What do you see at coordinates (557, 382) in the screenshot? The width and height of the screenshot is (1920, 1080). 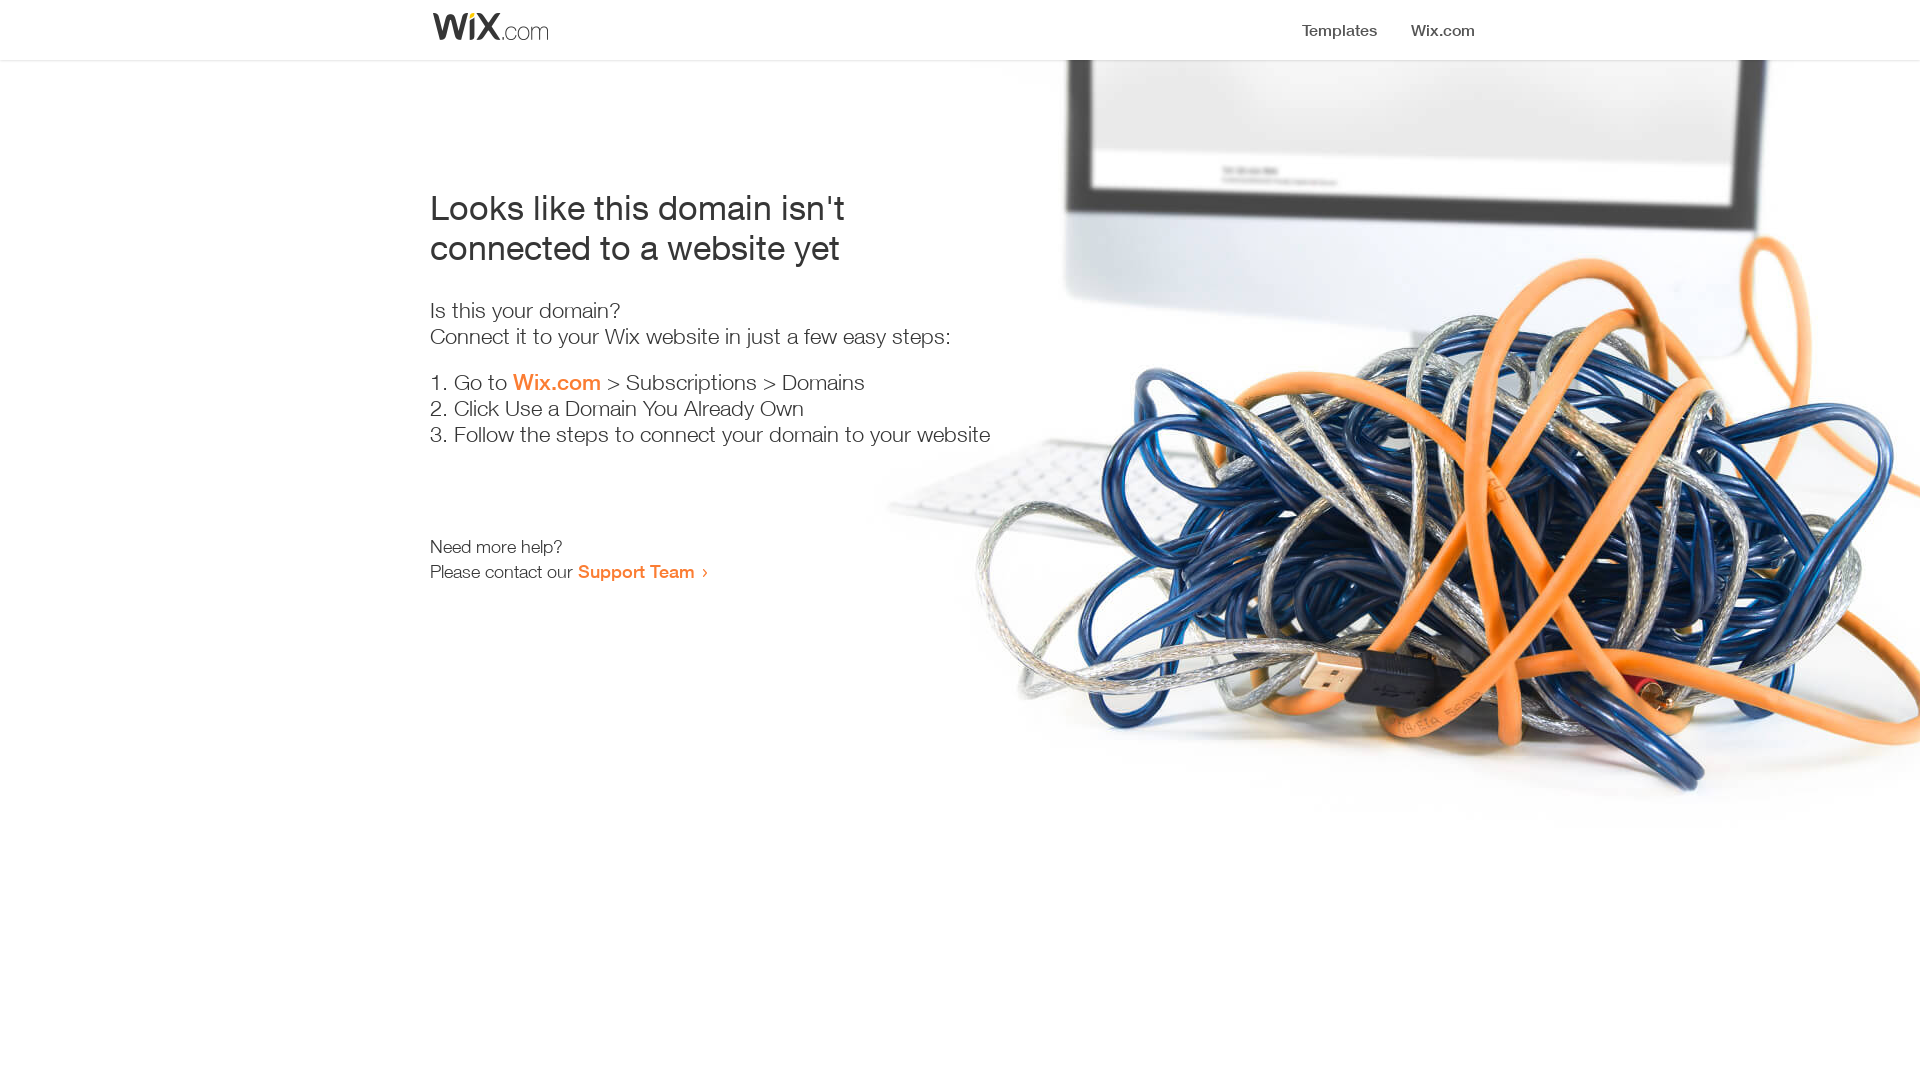 I see `Wix.com` at bounding box center [557, 382].